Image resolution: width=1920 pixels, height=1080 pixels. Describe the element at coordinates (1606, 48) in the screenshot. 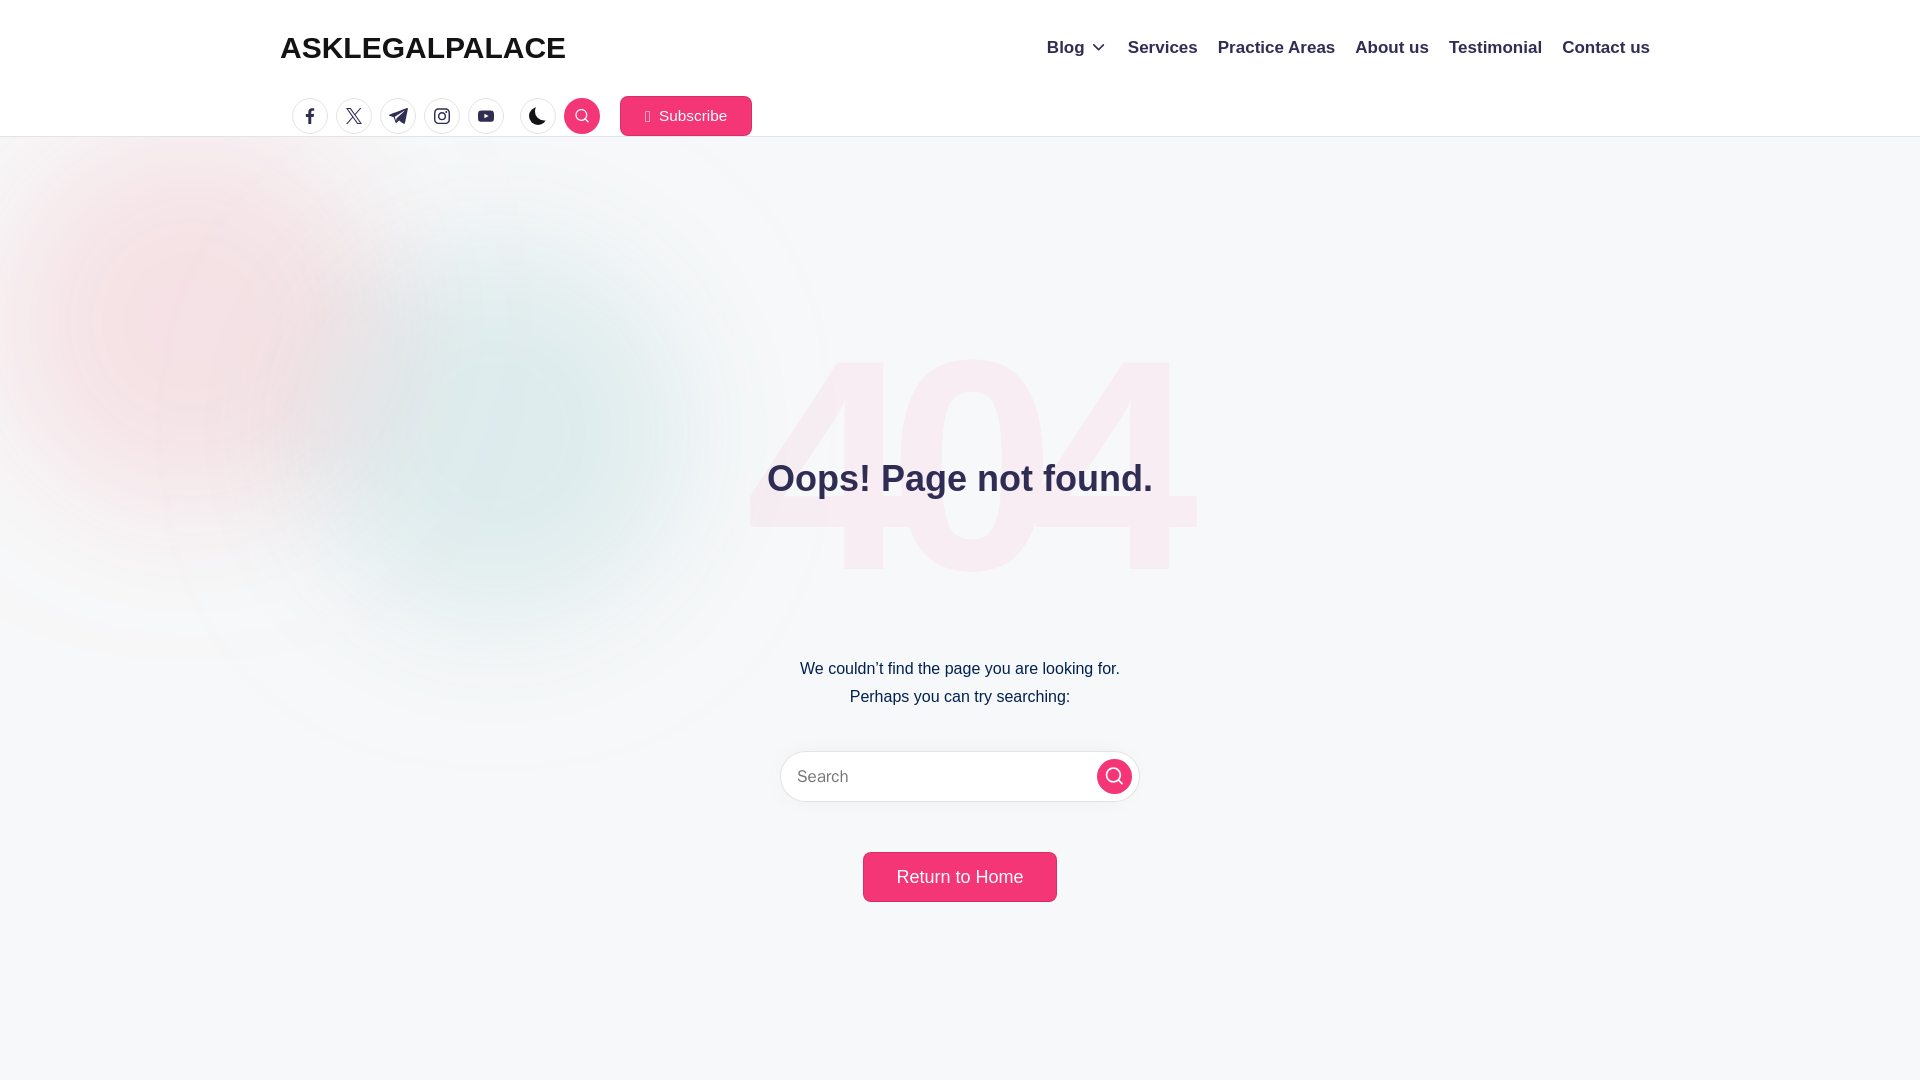

I see `Contact us` at that location.